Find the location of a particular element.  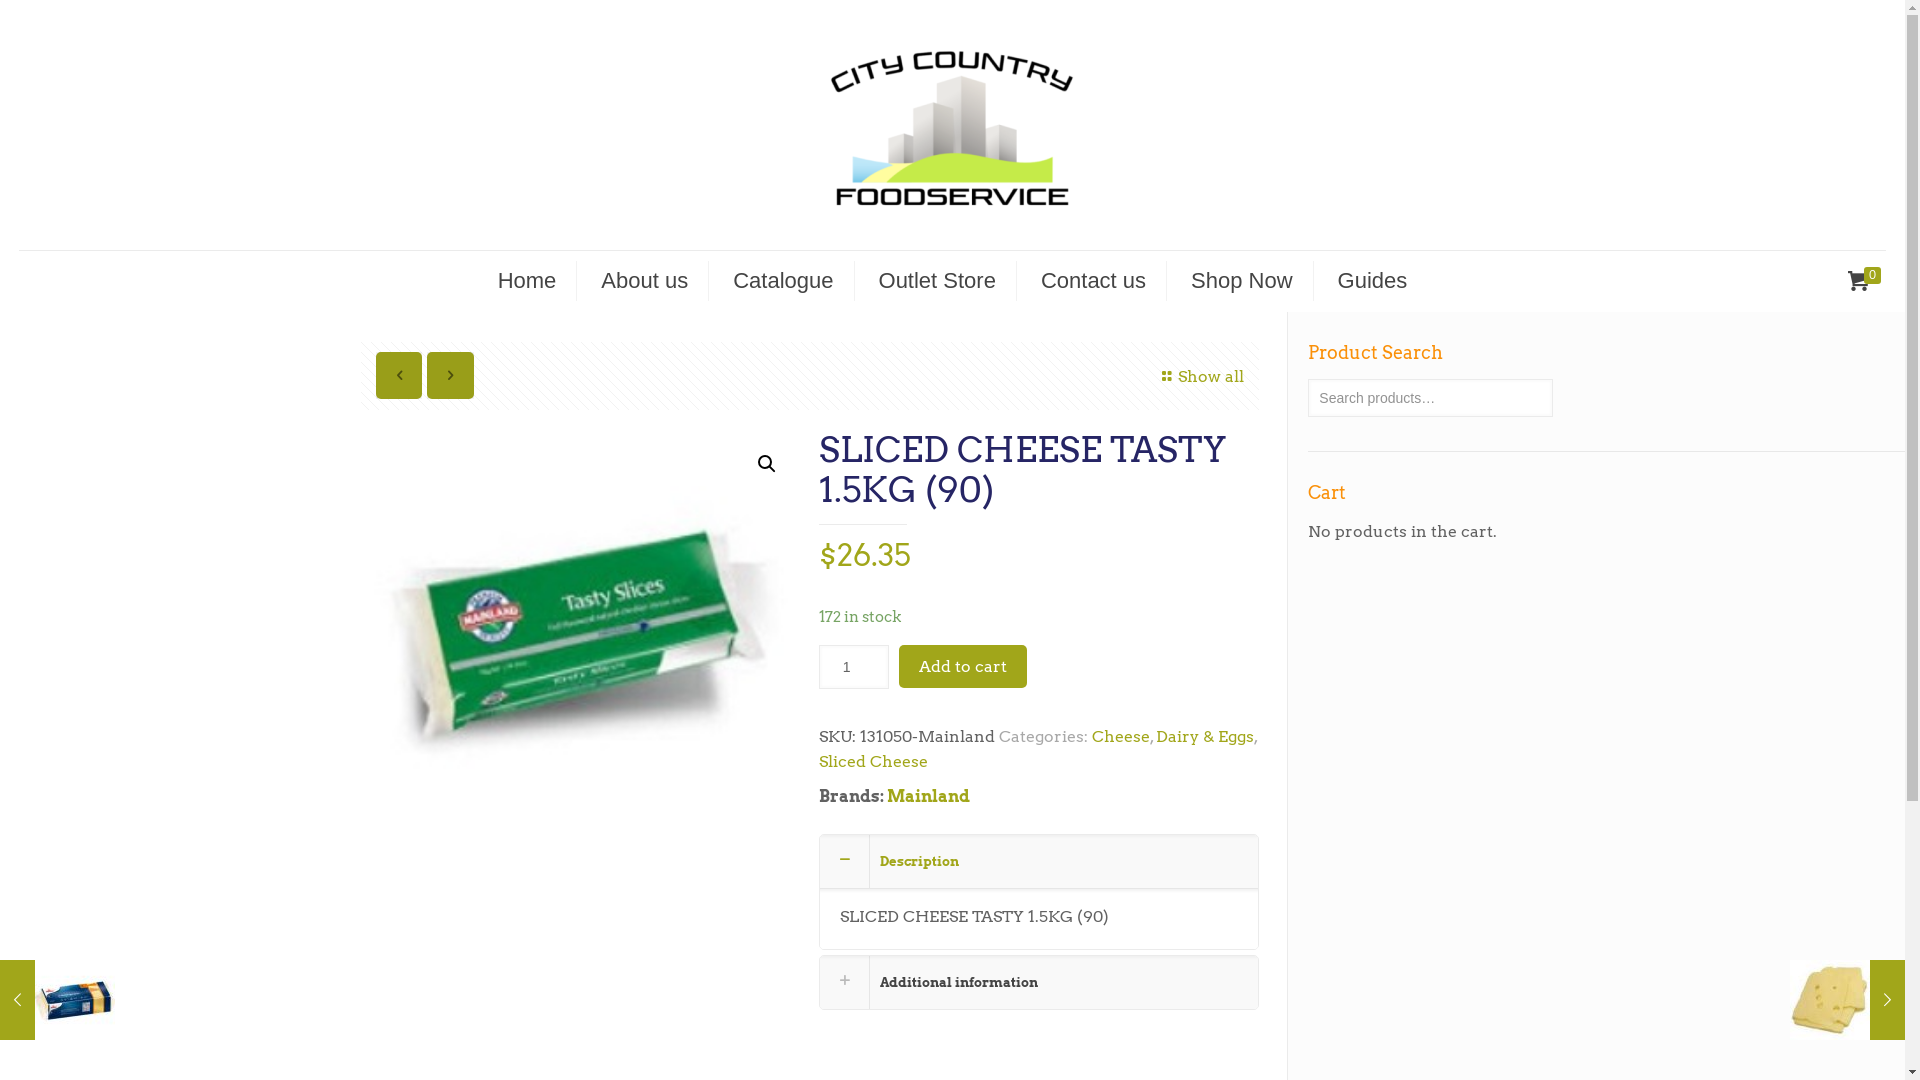

Mainland is located at coordinates (928, 796).